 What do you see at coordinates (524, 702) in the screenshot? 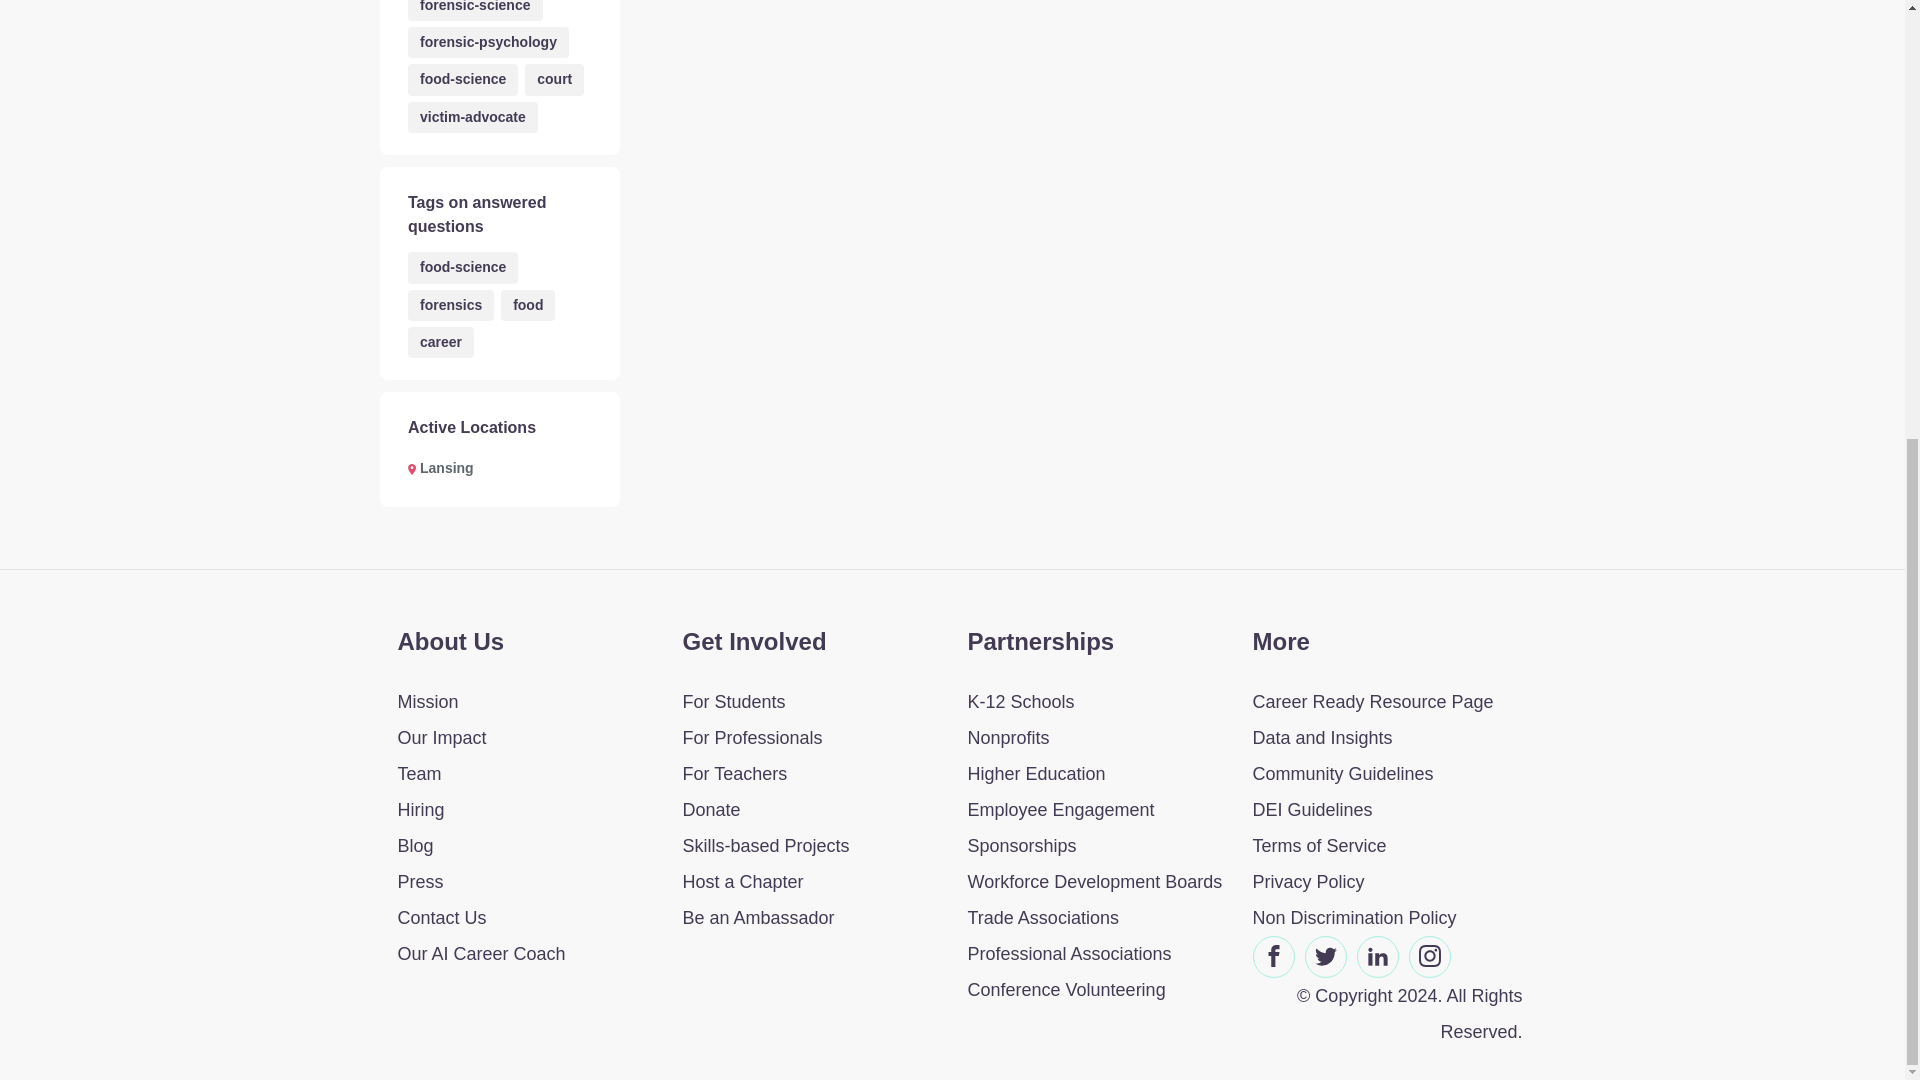
I see `Mission` at bounding box center [524, 702].